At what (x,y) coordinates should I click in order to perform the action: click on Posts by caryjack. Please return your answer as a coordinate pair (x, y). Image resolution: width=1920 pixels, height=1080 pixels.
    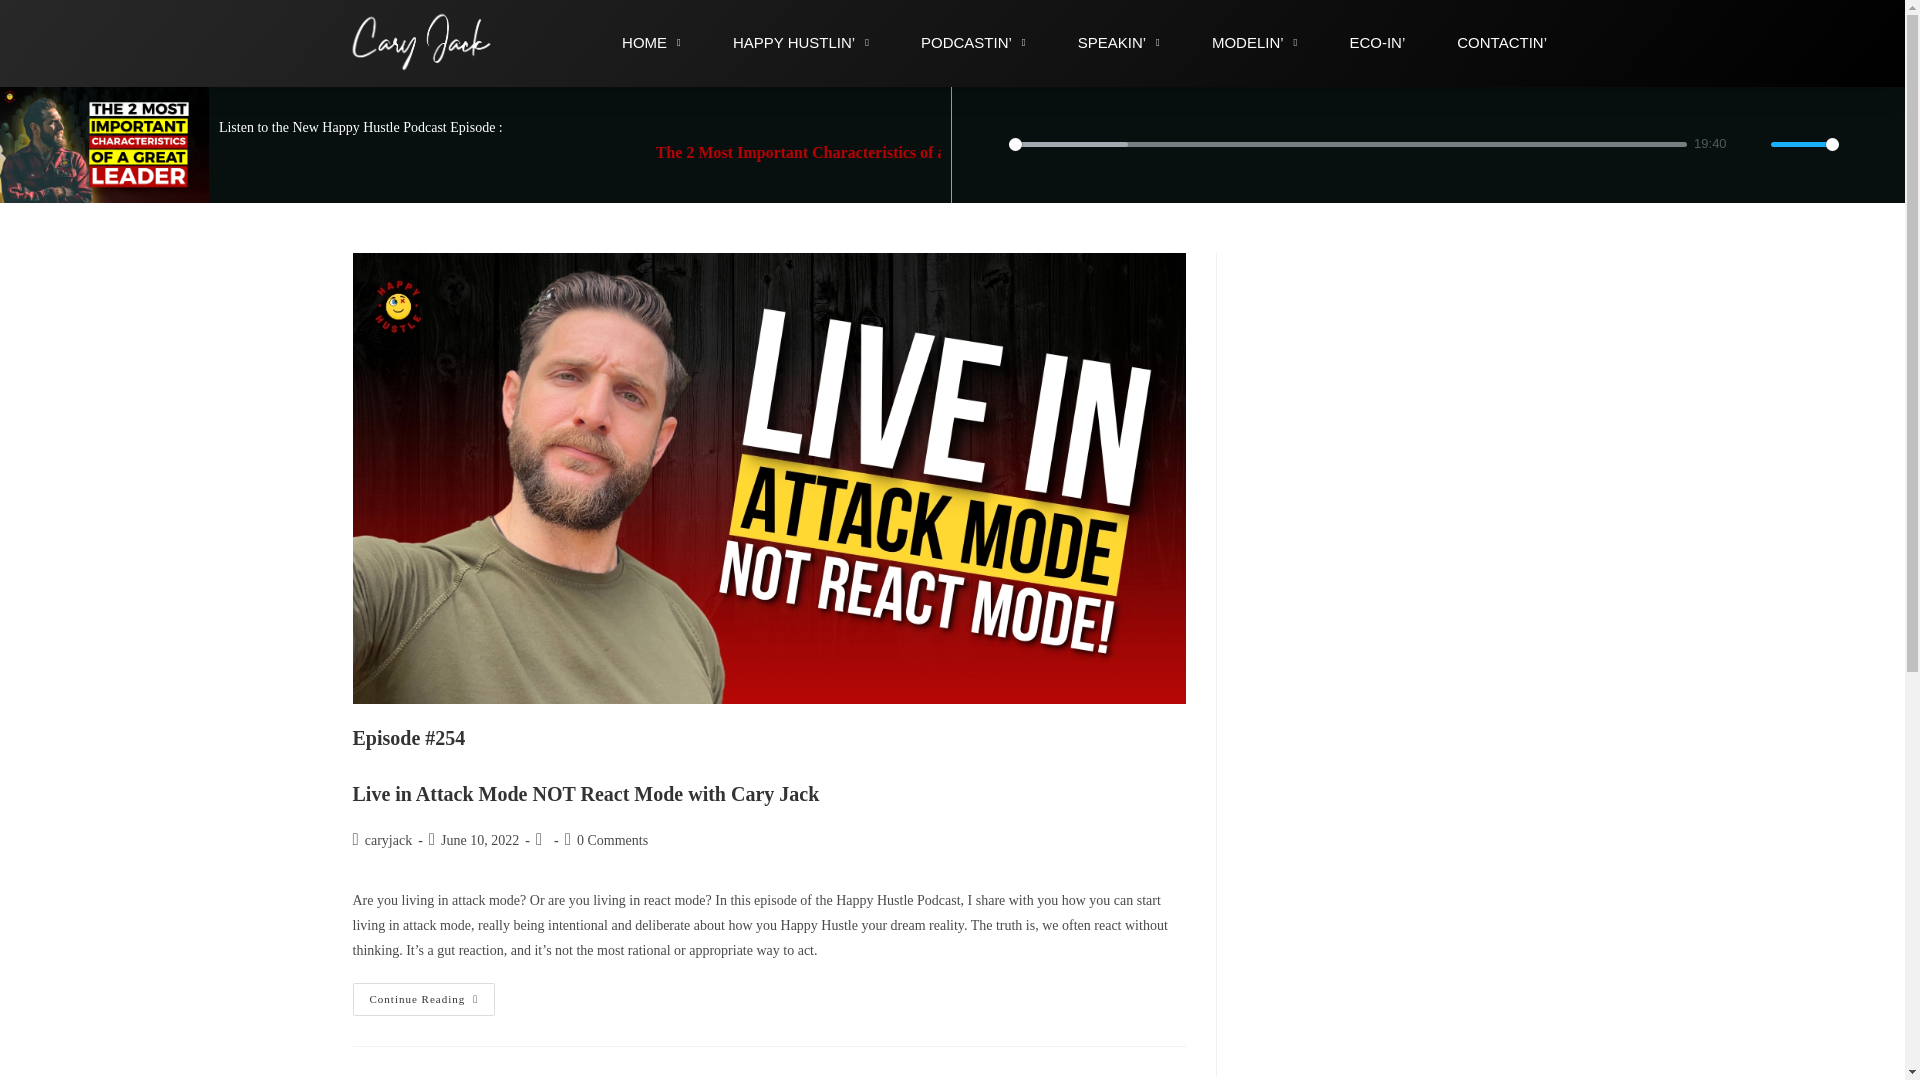
    Looking at the image, I should click on (388, 840).